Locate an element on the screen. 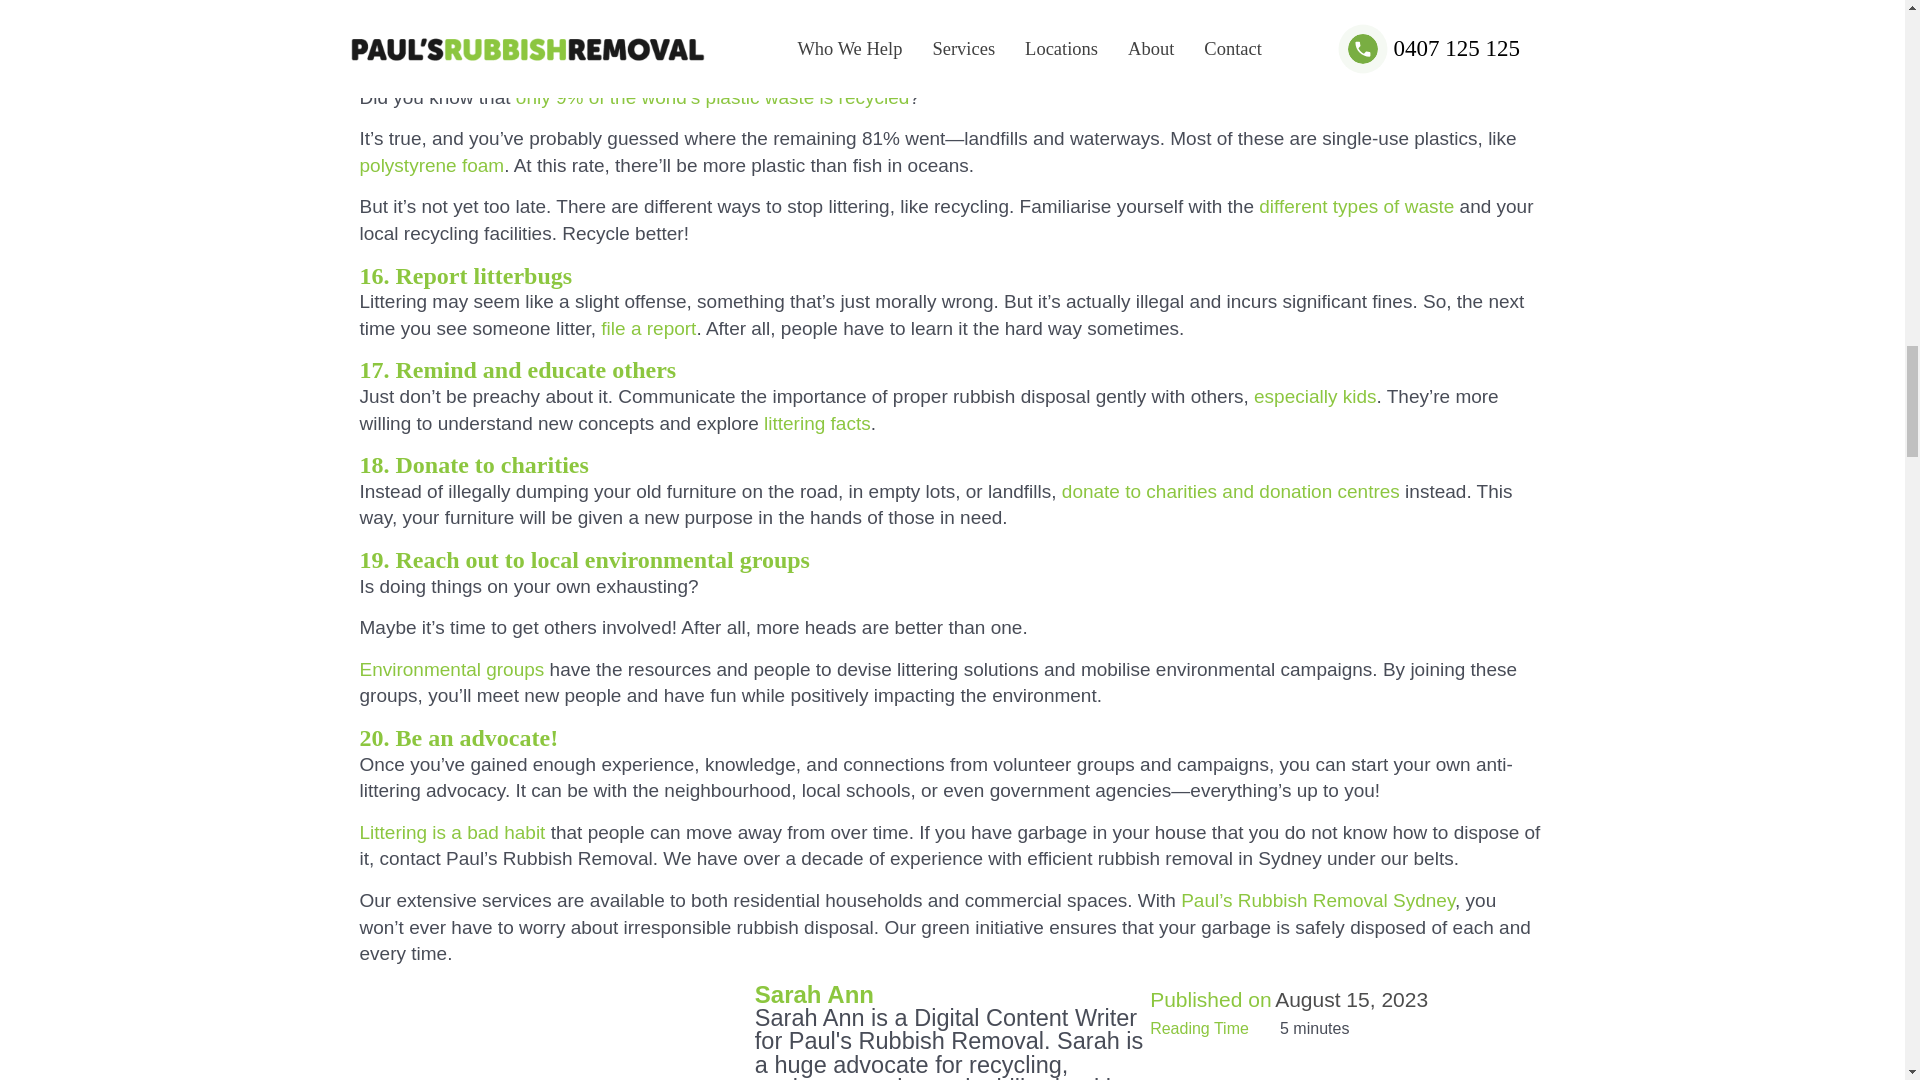 The image size is (1920, 1080). polystyrene foam is located at coordinates (432, 166).